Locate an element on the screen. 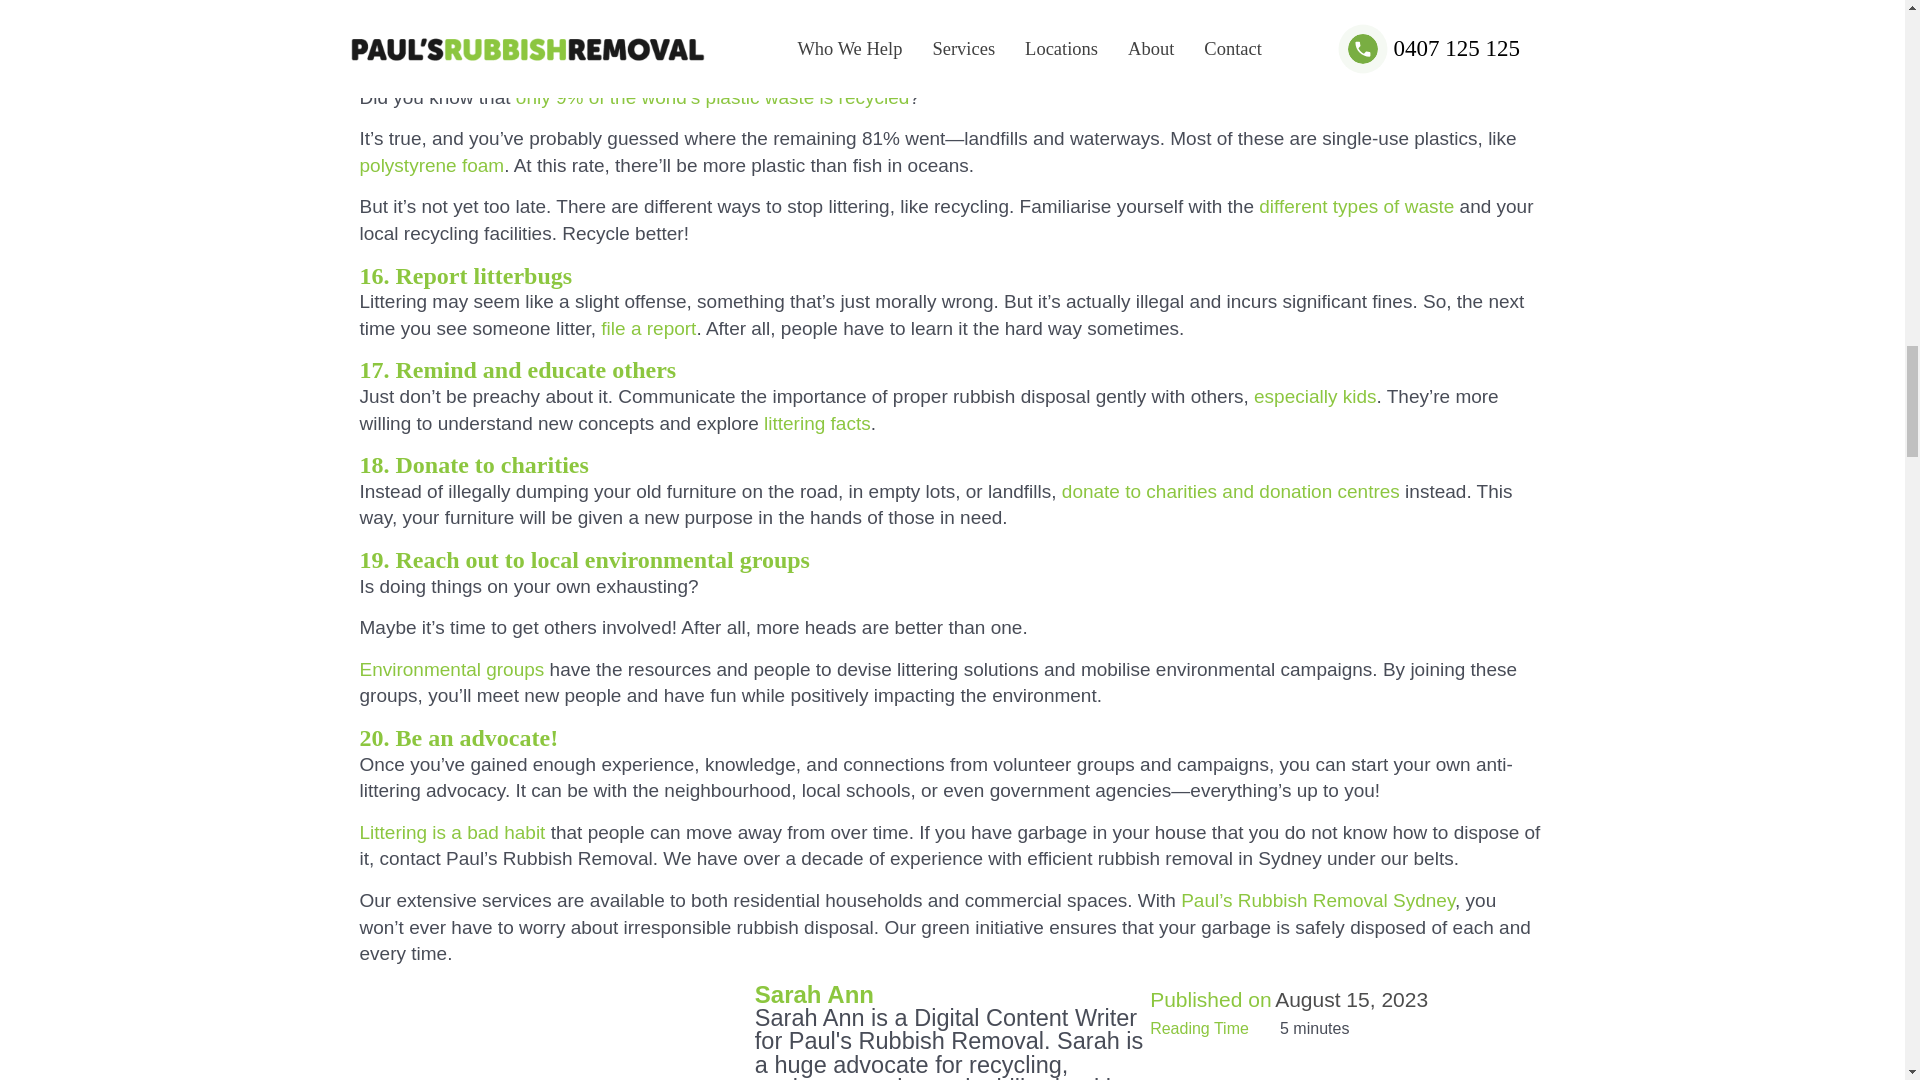 The image size is (1920, 1080). polystyrene foam is located at coordinates (432, 166).